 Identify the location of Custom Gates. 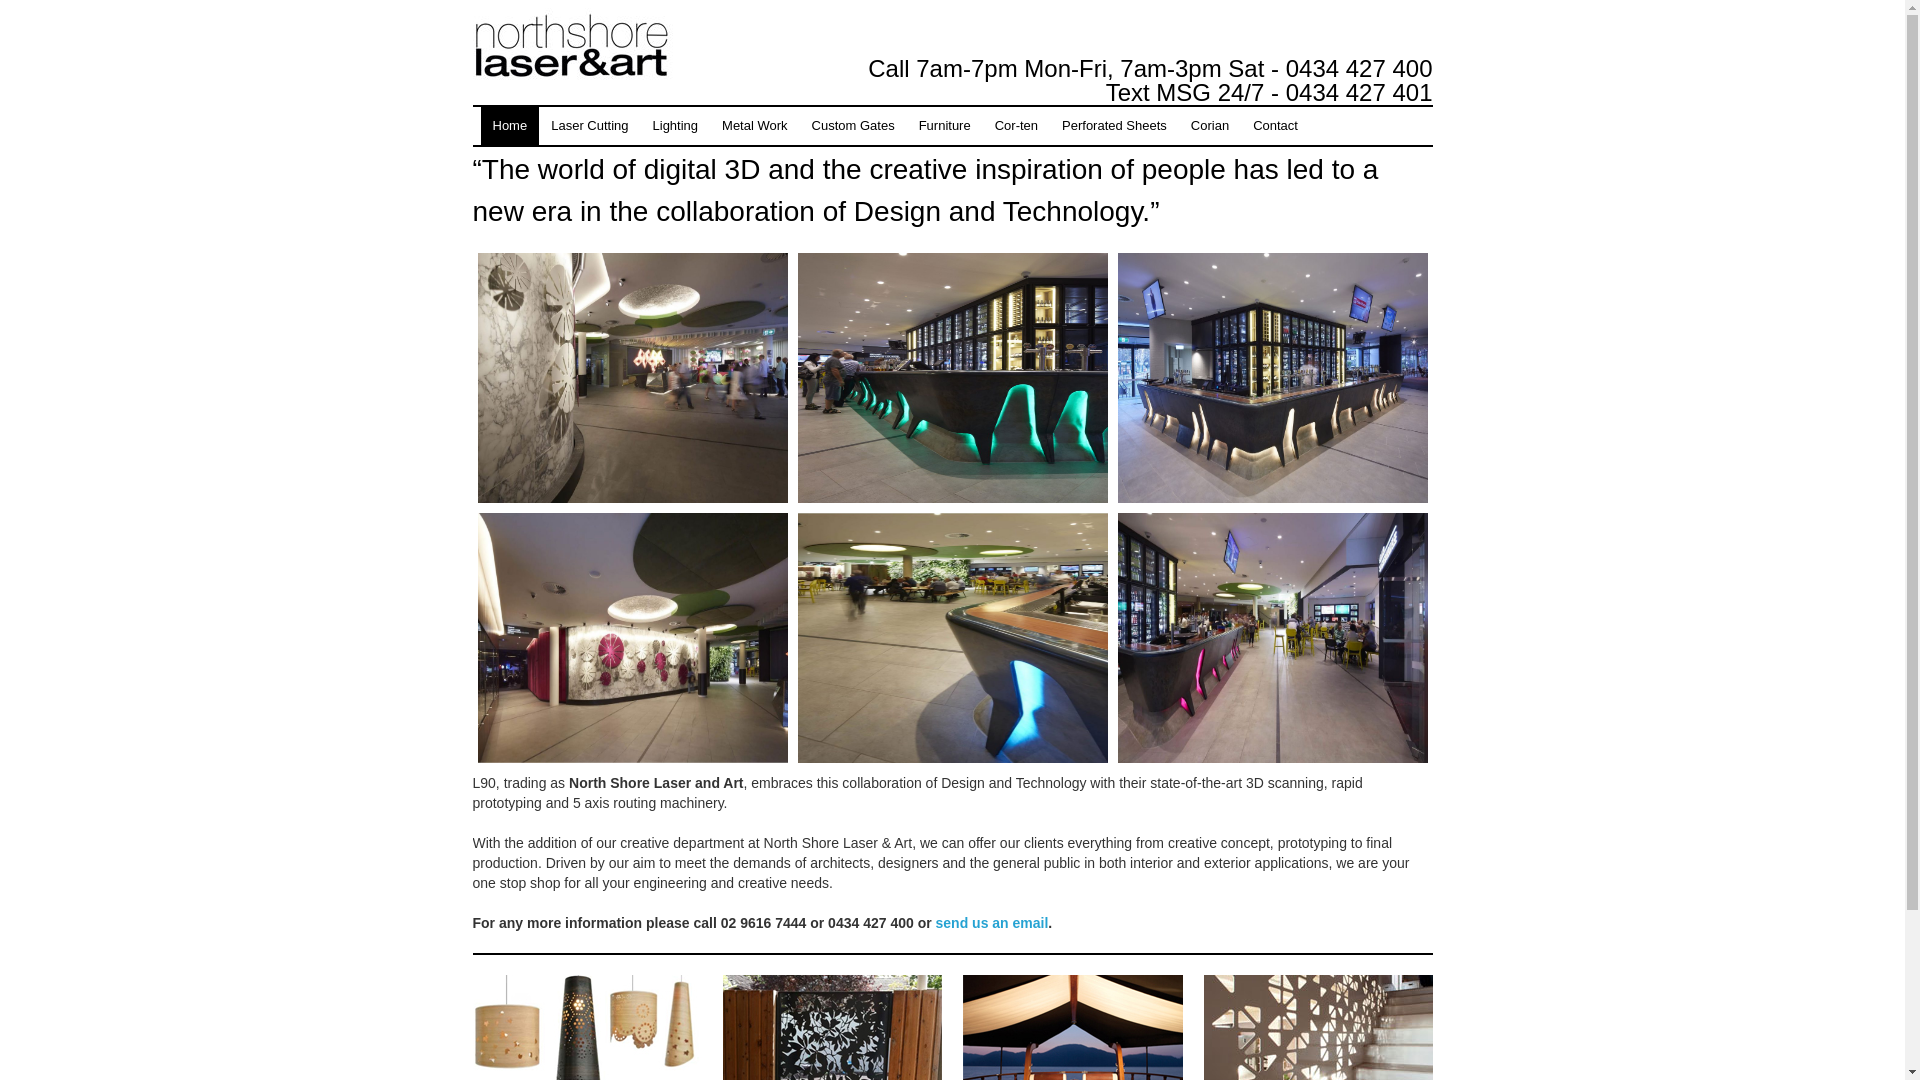
(854, 126).